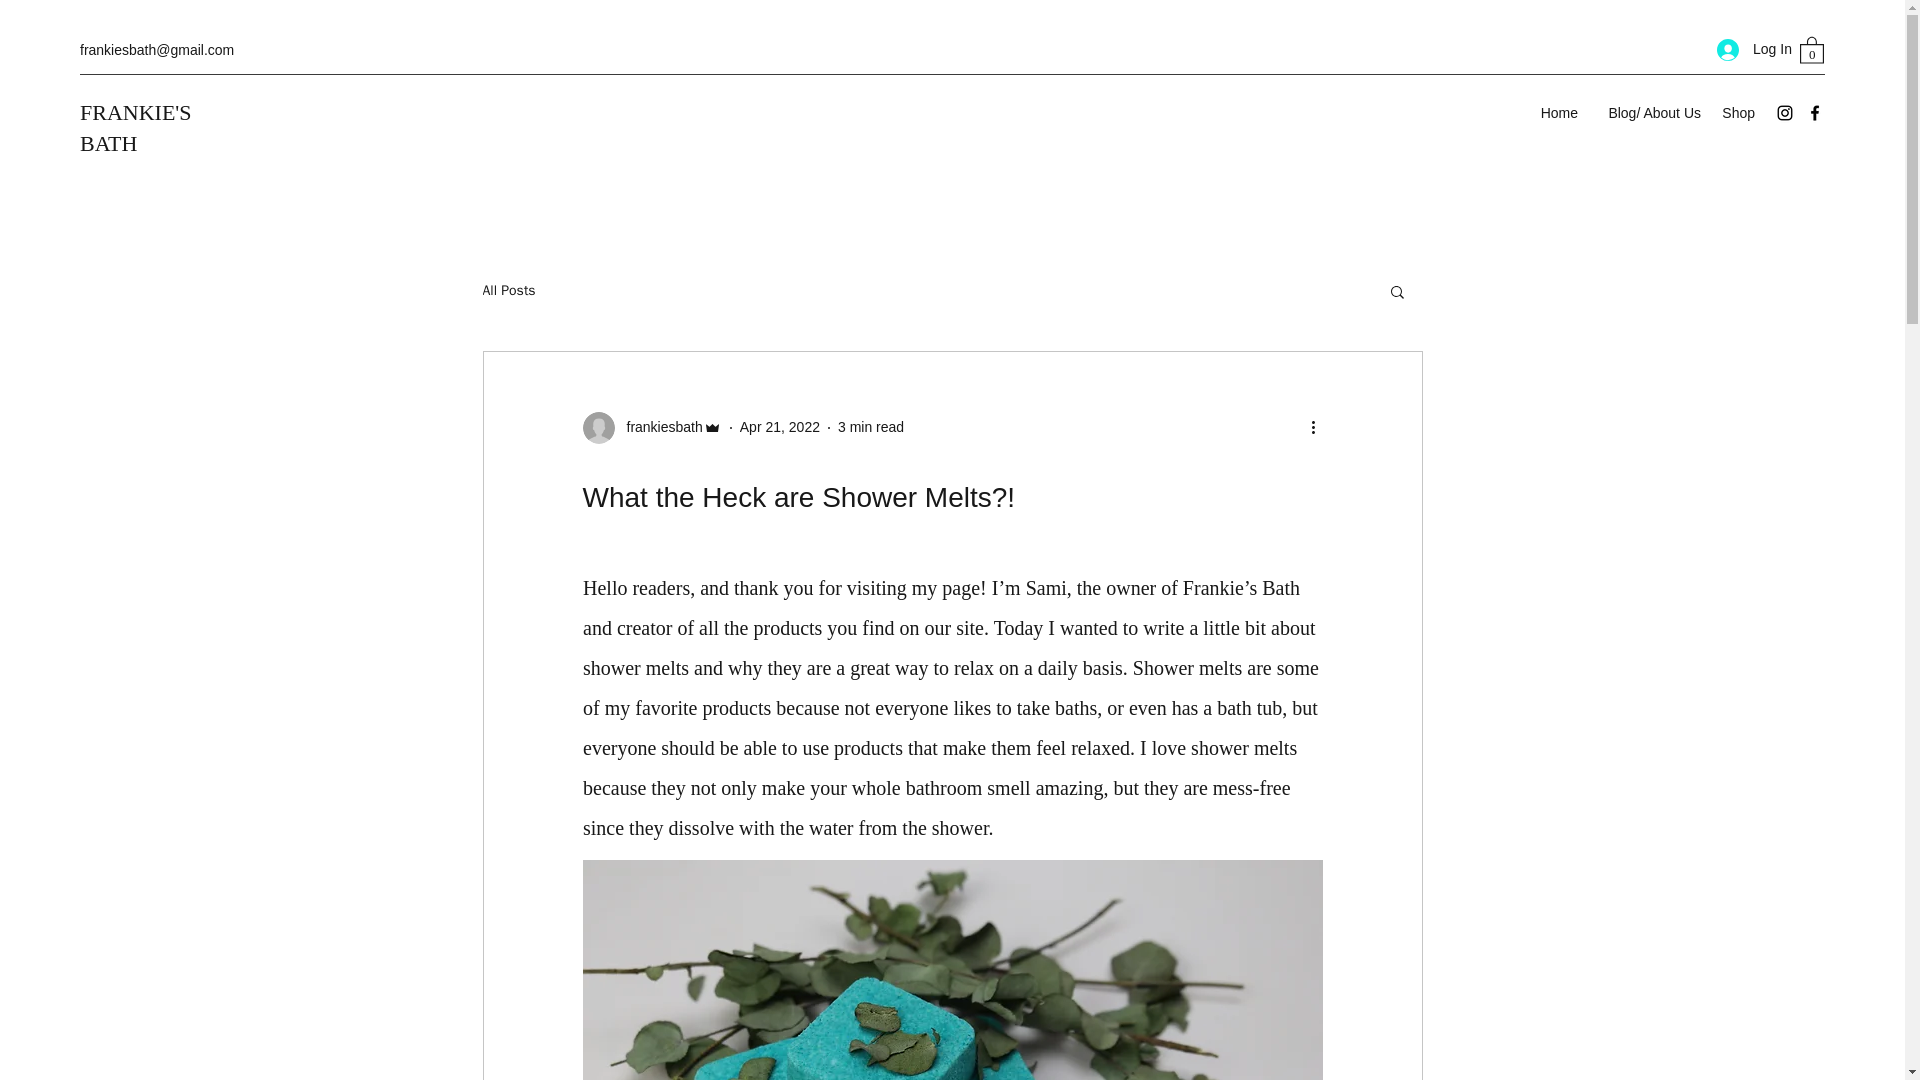 The image size is (1920, 1080). I want to click on Apr 21, 2022, so click(779, 427).